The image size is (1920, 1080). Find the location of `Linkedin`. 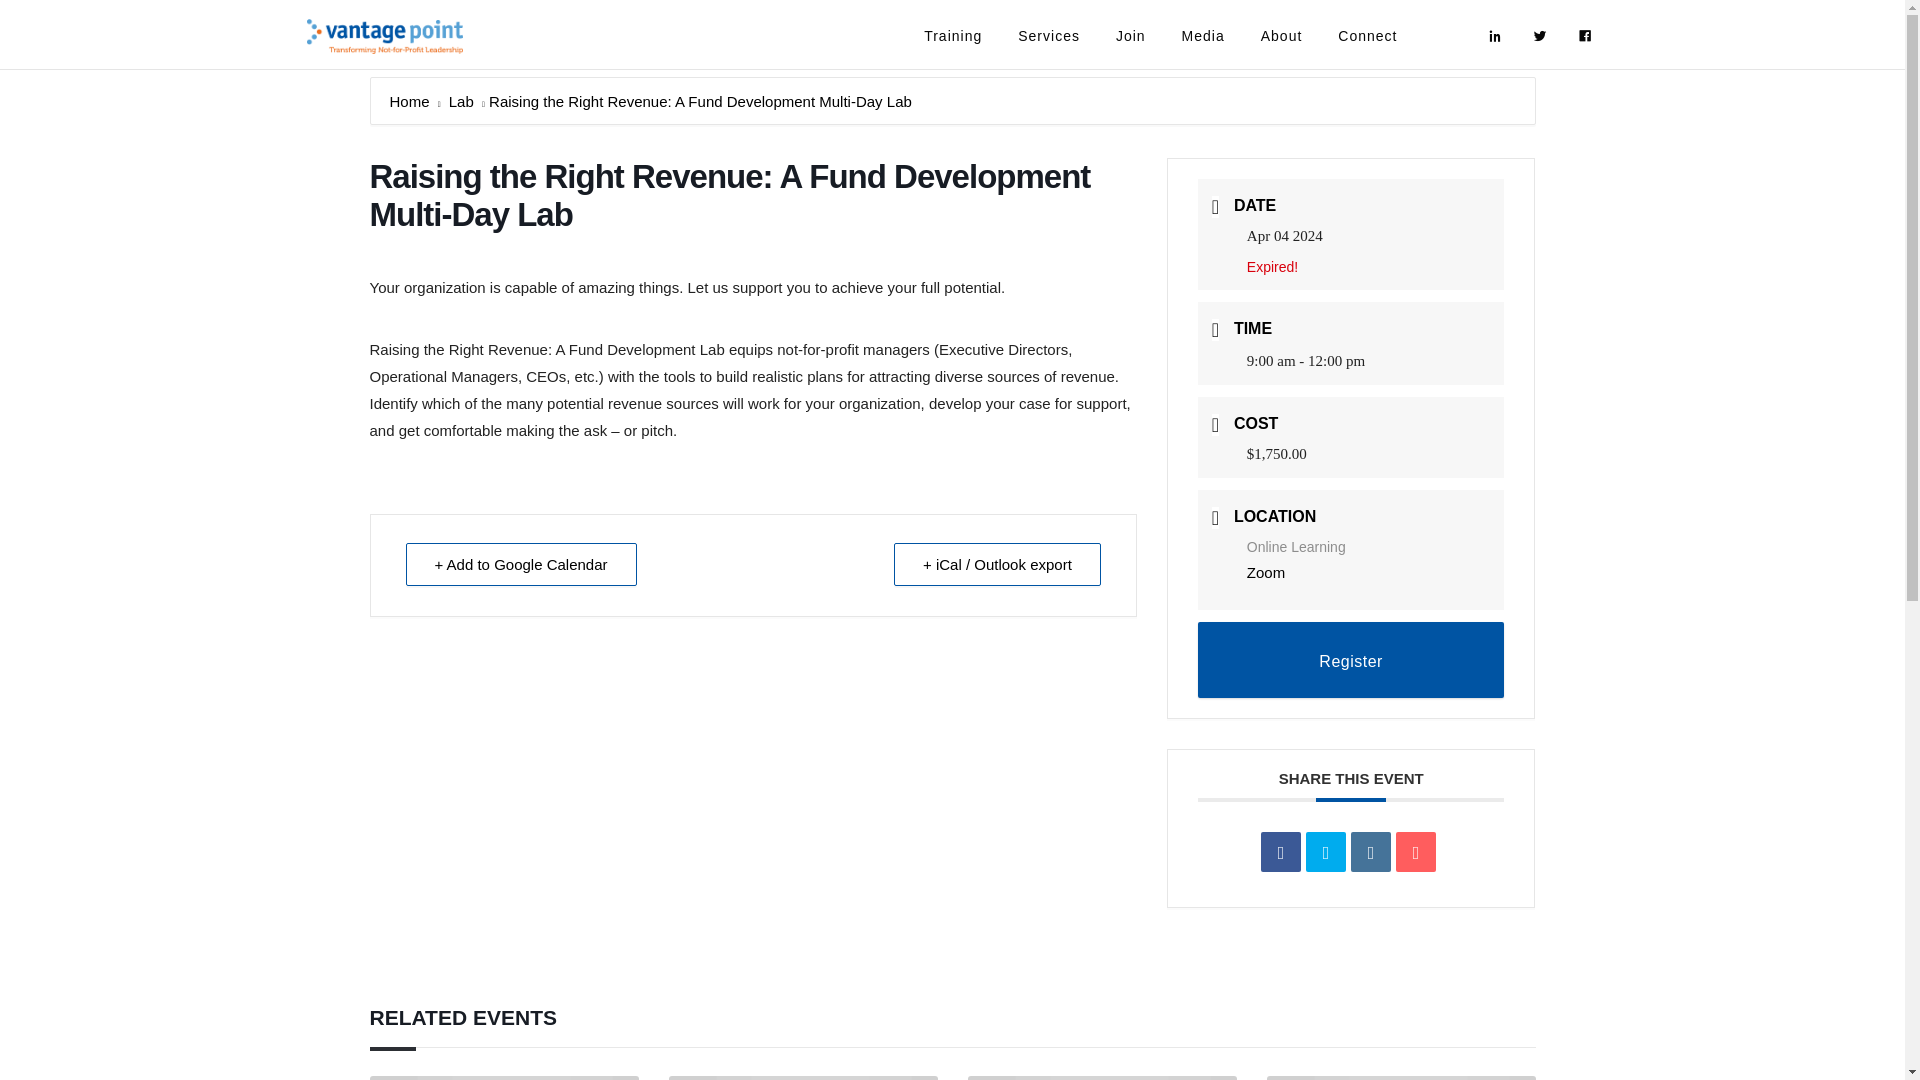

Linkedin is located at coordinates (1370, 851).